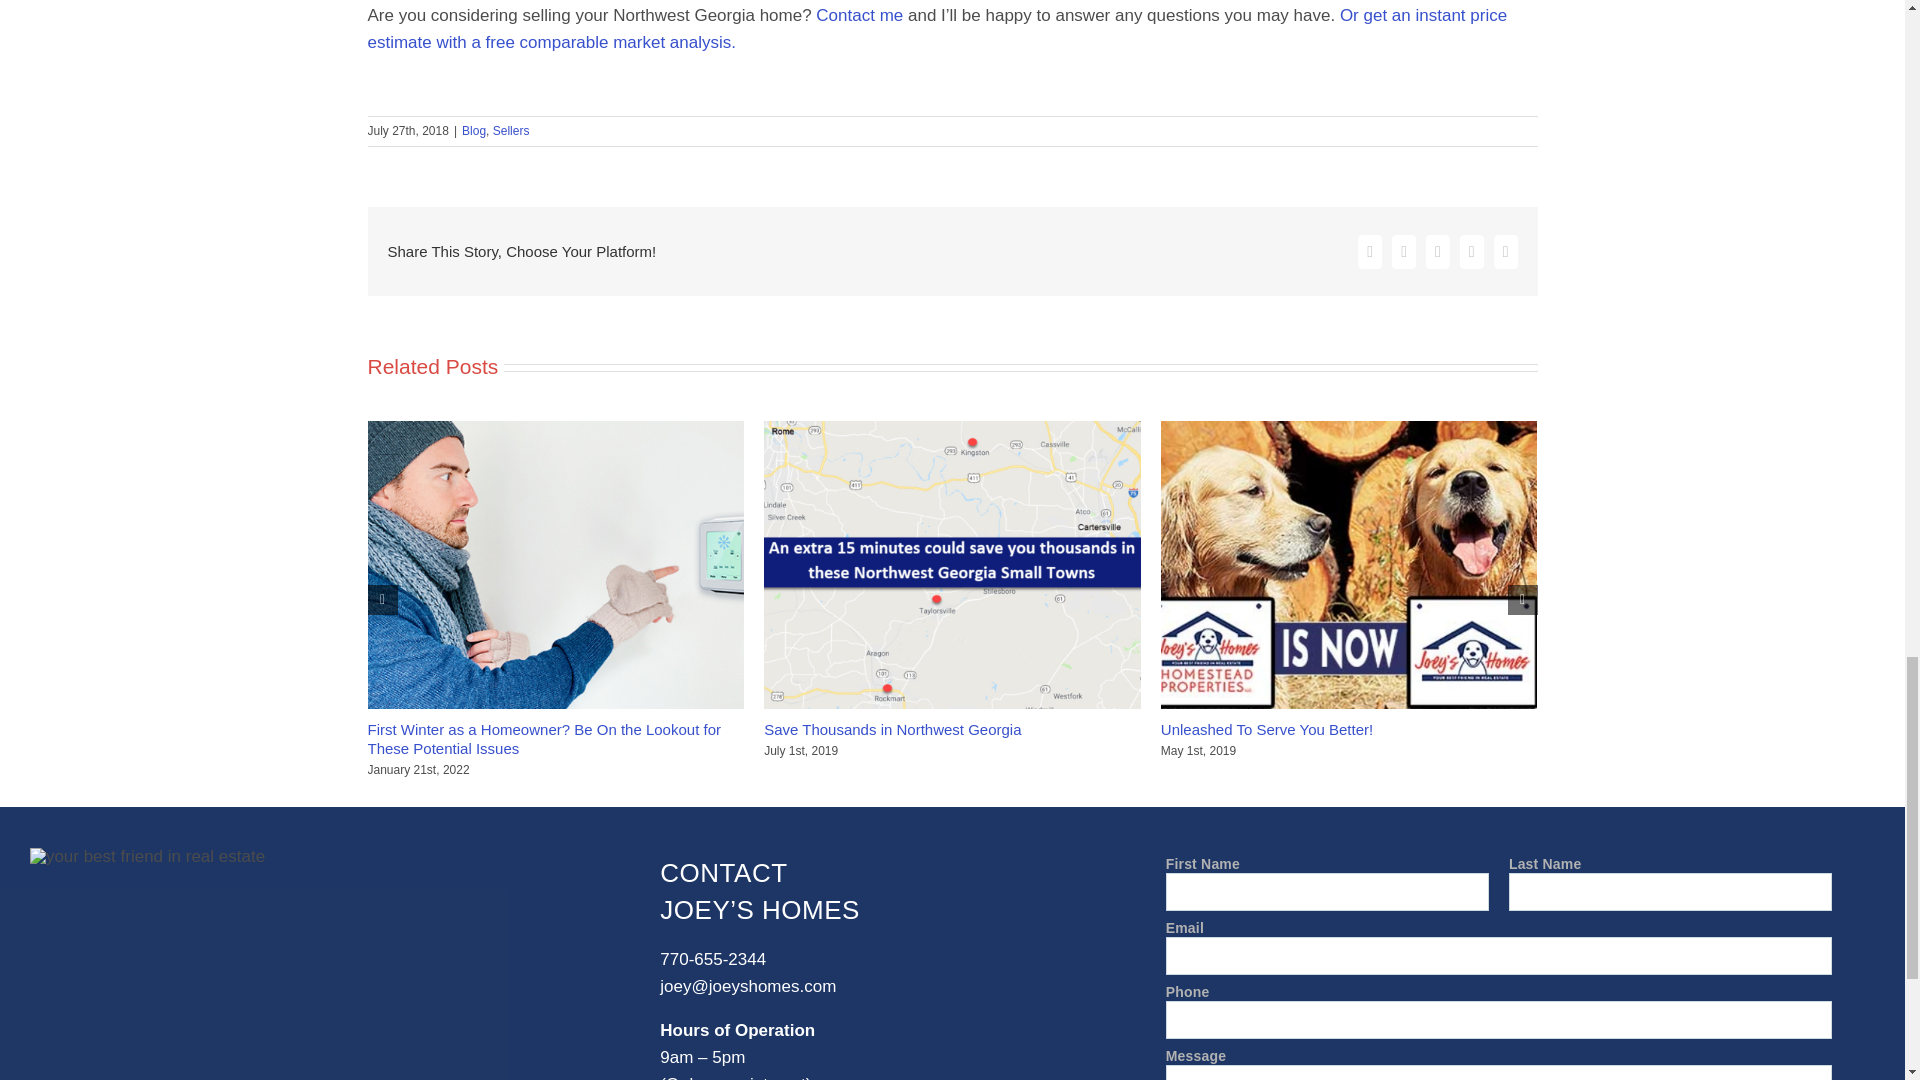 The width and height of the screenshot is (1920, 1080). Describe the element at coordinates (1266, 729) in the screenshot. I see `Unleashed To Serve You Better!` at that location.